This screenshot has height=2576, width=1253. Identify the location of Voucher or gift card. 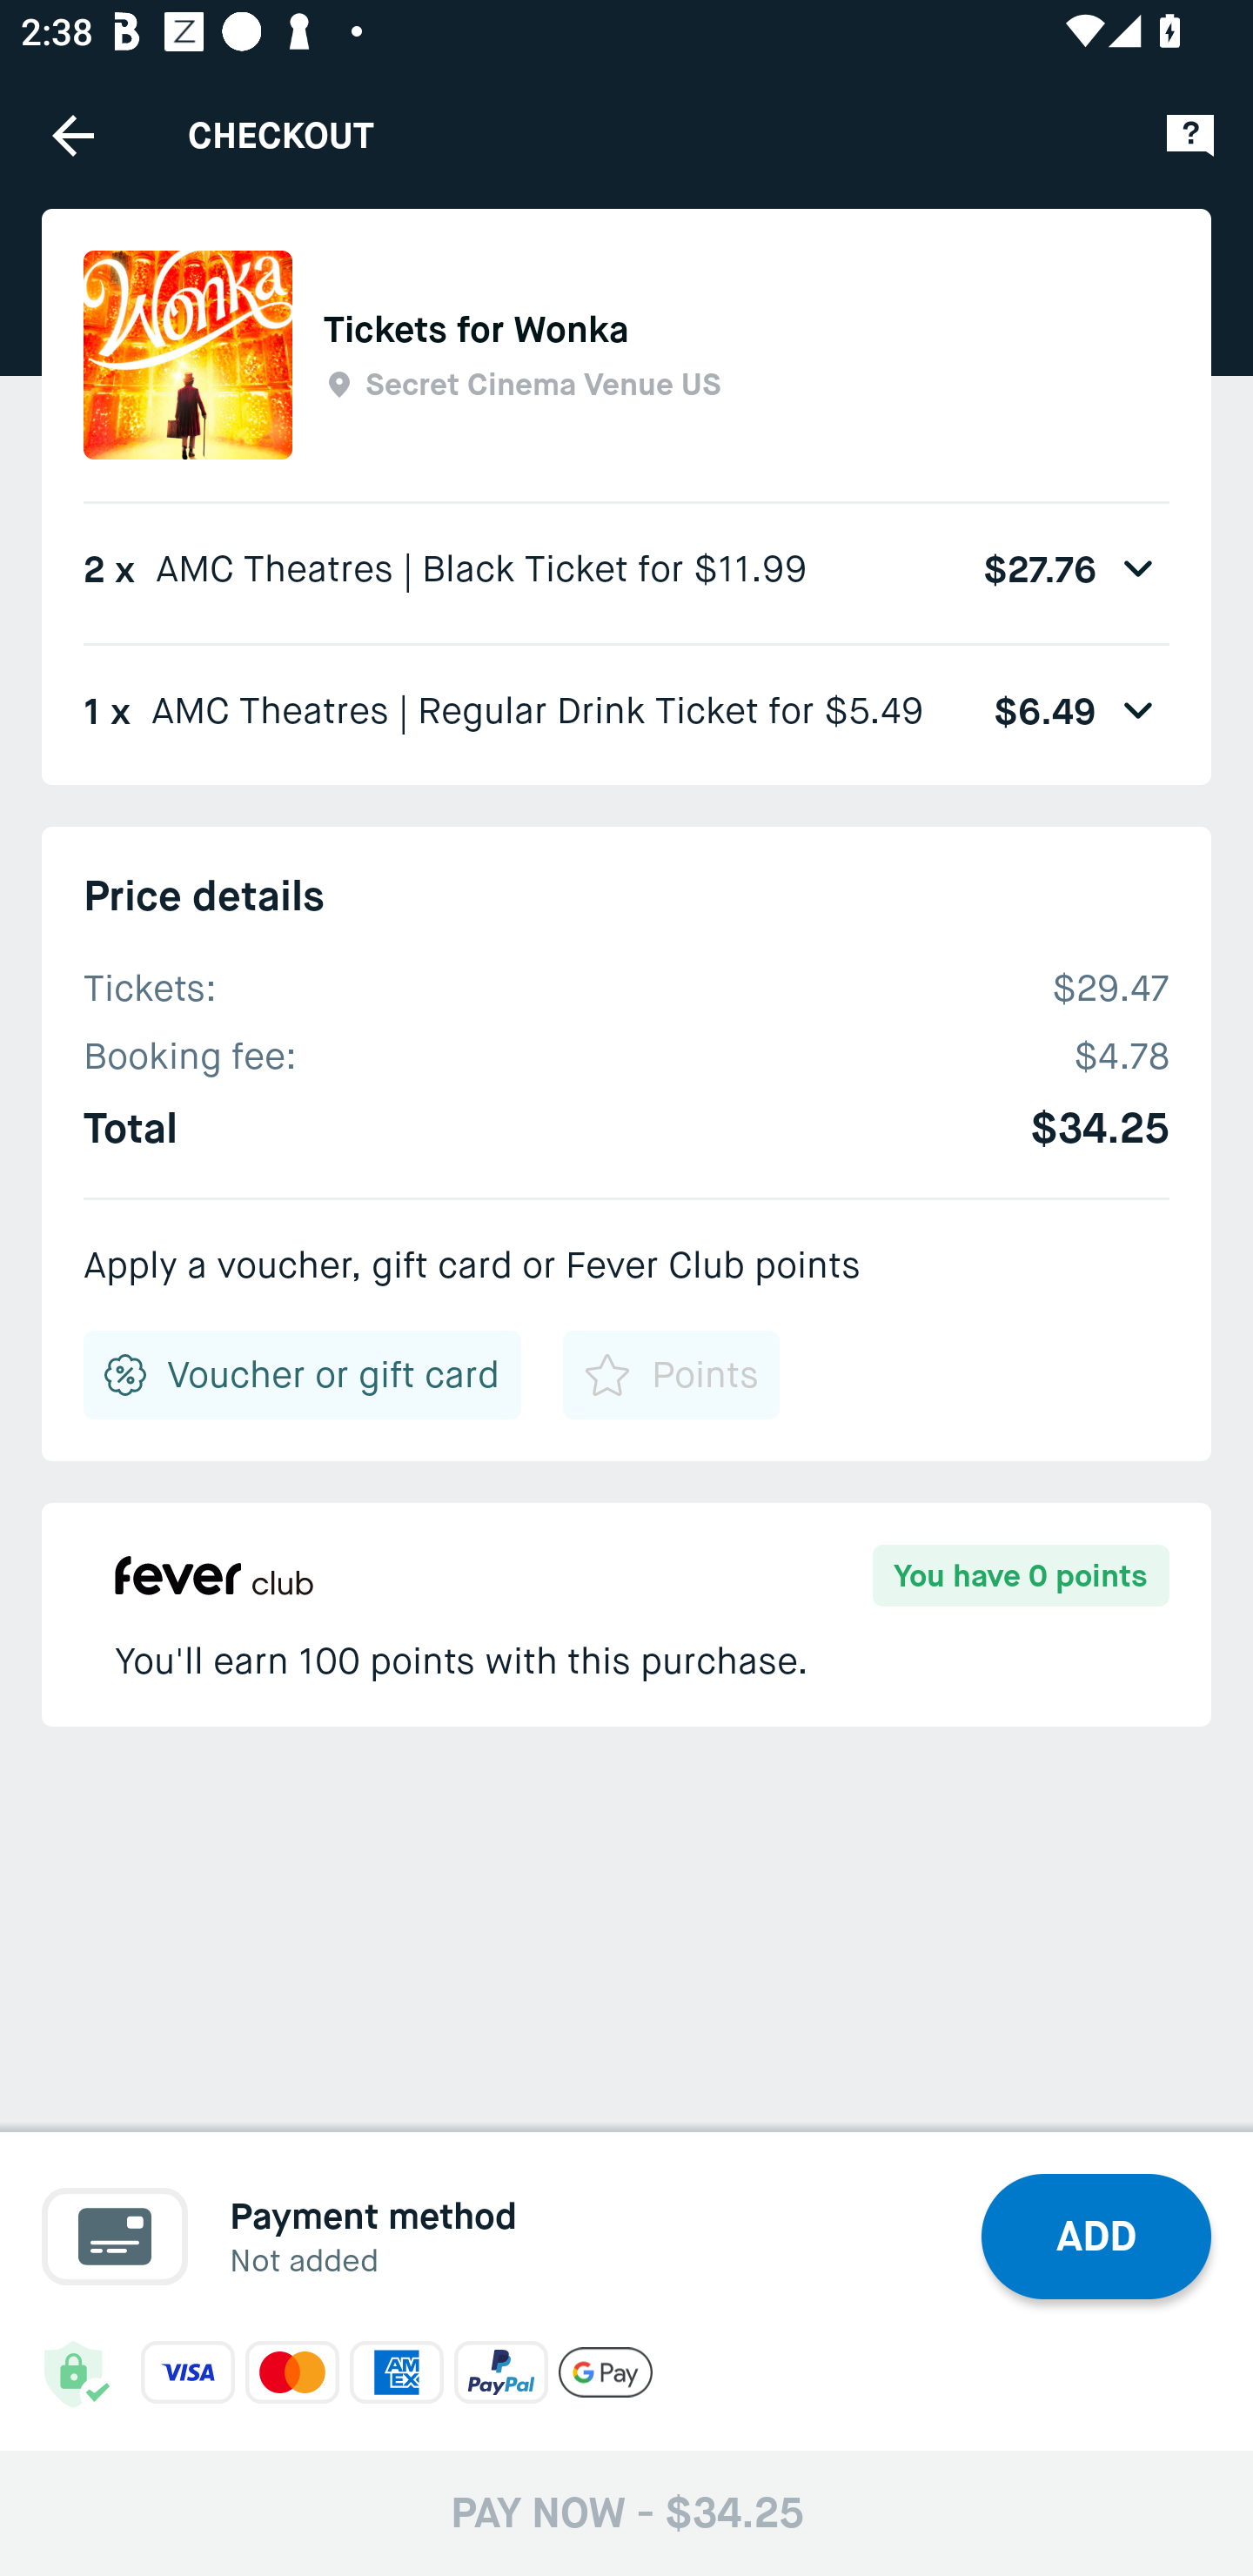
(303, 1375).